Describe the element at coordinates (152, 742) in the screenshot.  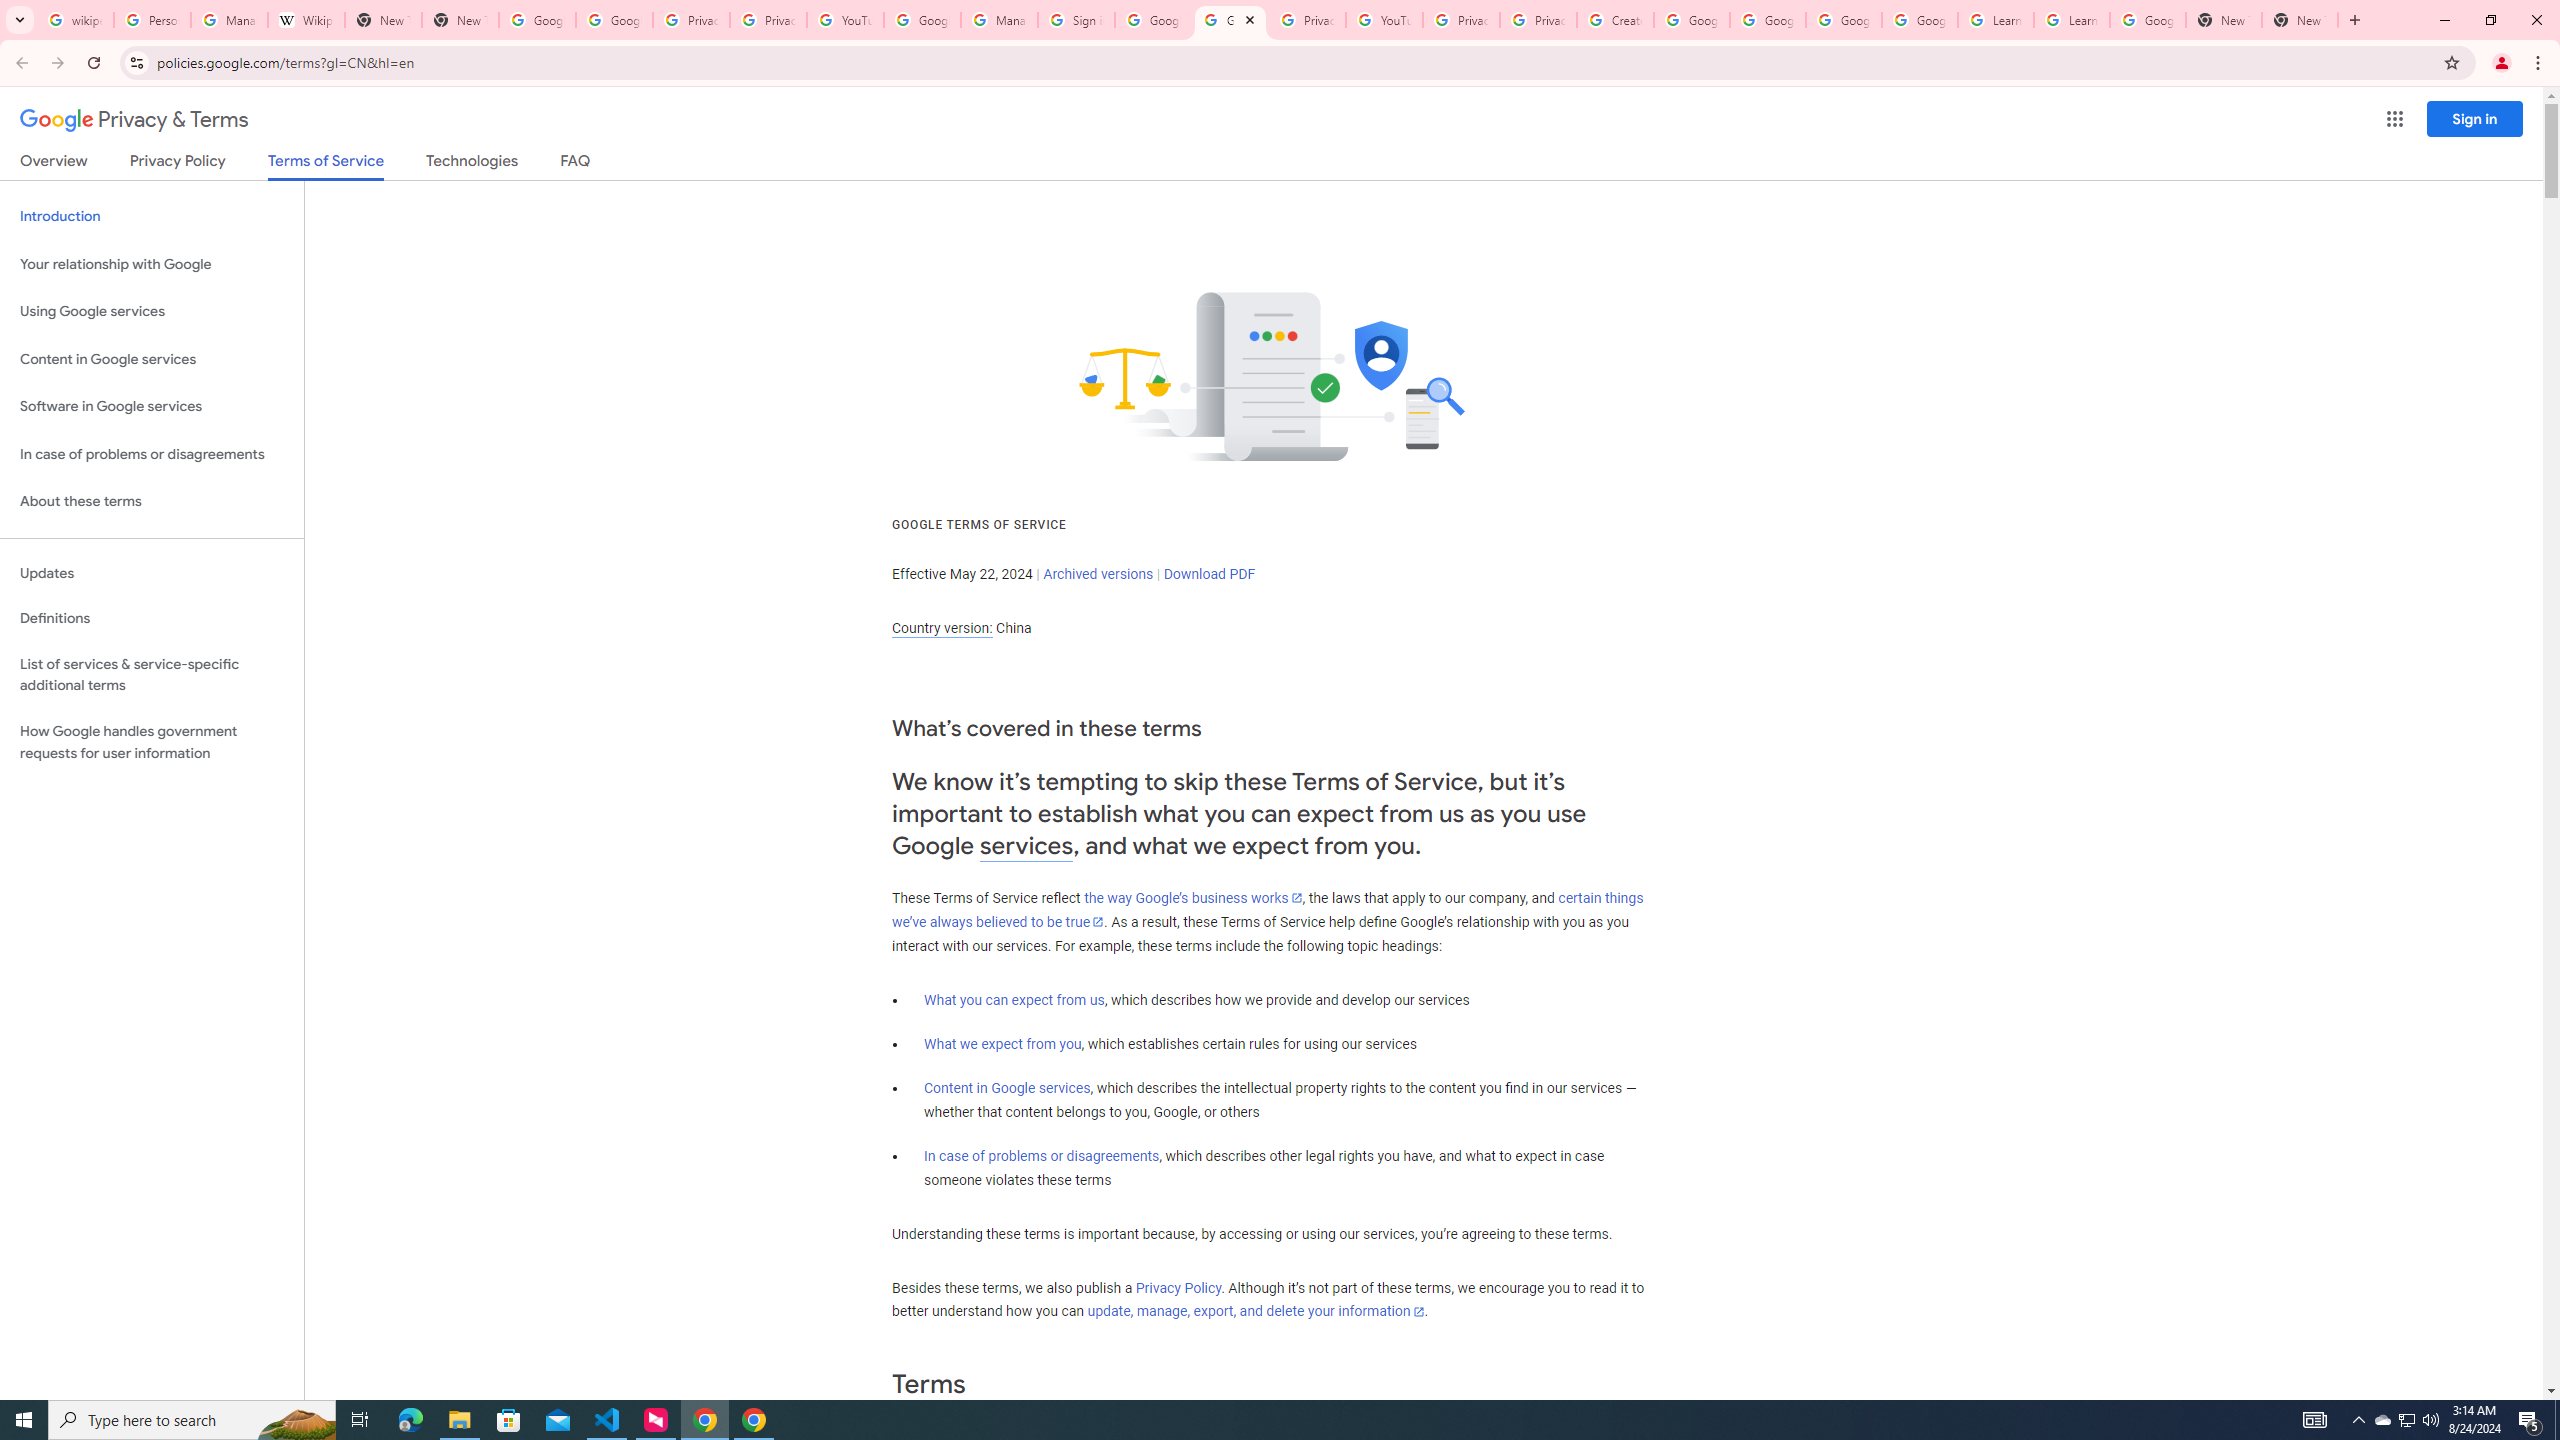
I see `How Google handles government requests for user information` at that location.